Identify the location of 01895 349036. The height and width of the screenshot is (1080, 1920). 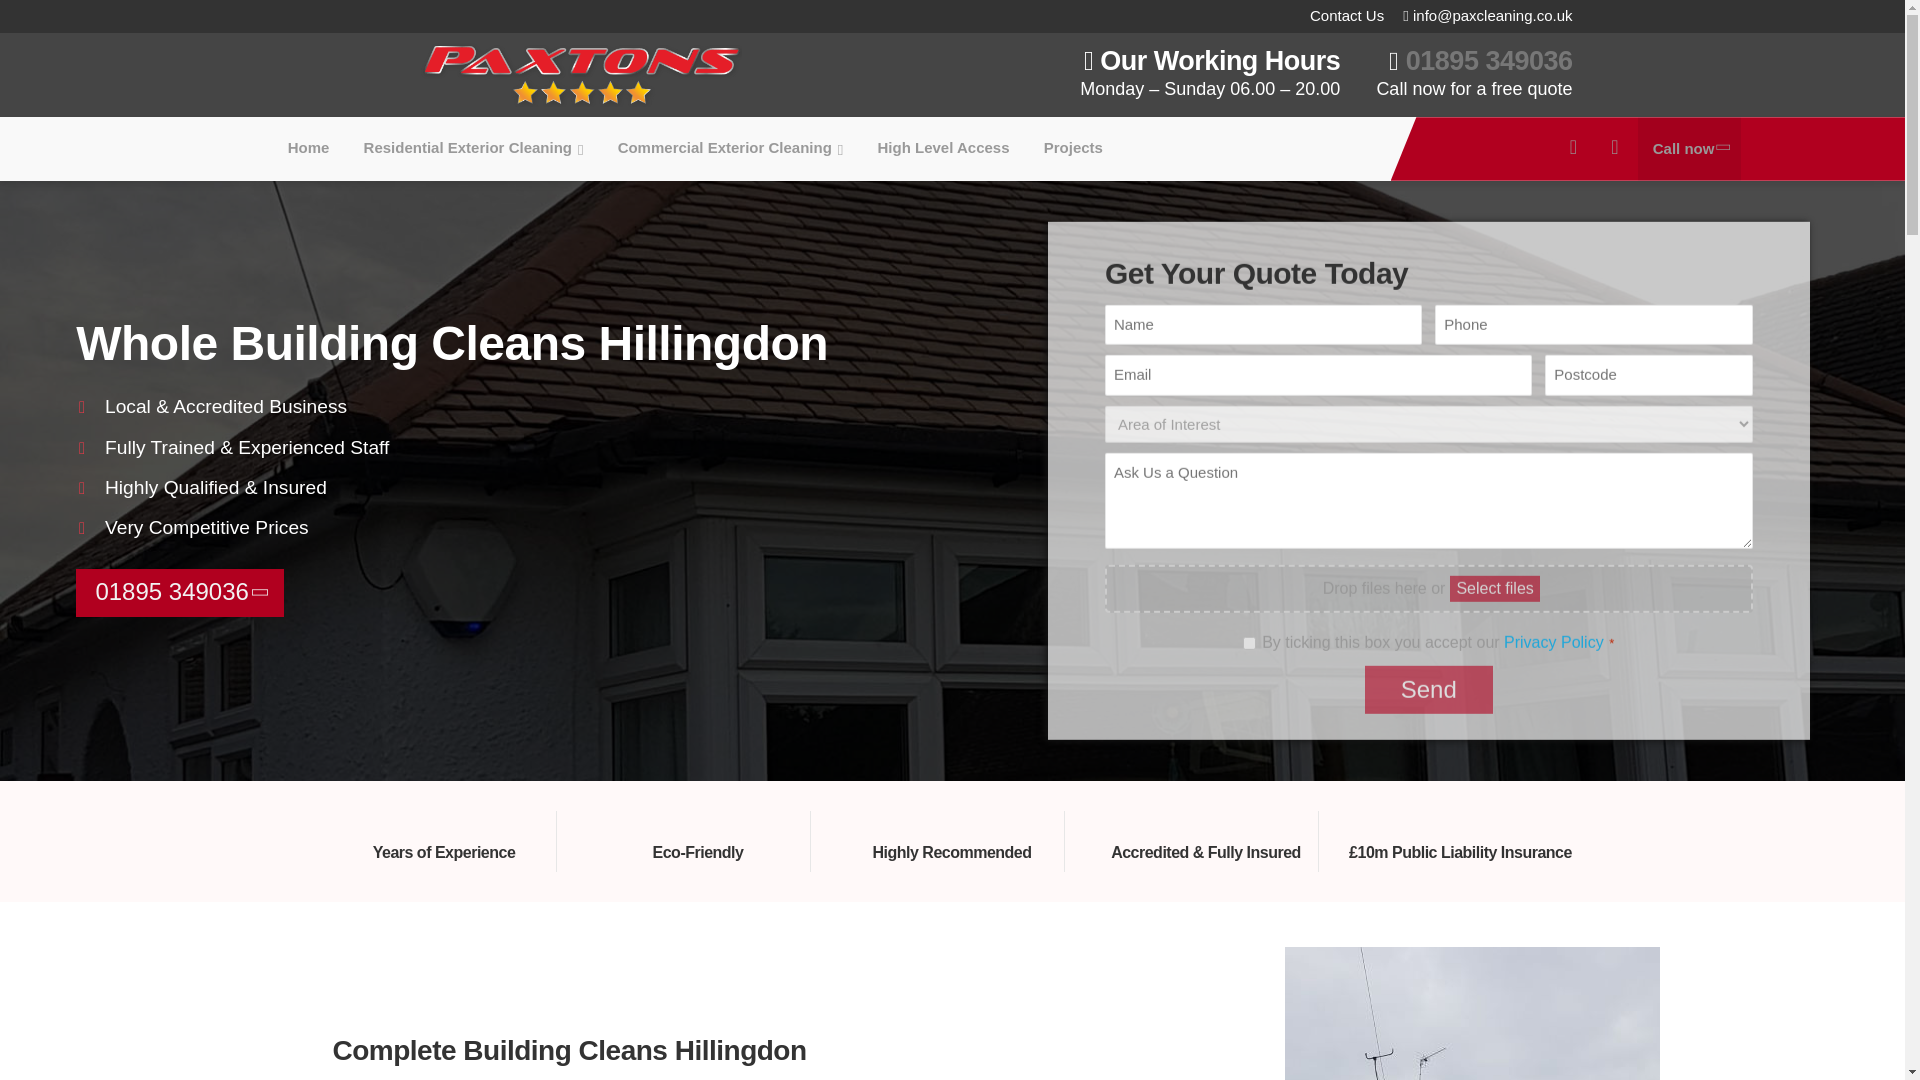
(1488, 60).